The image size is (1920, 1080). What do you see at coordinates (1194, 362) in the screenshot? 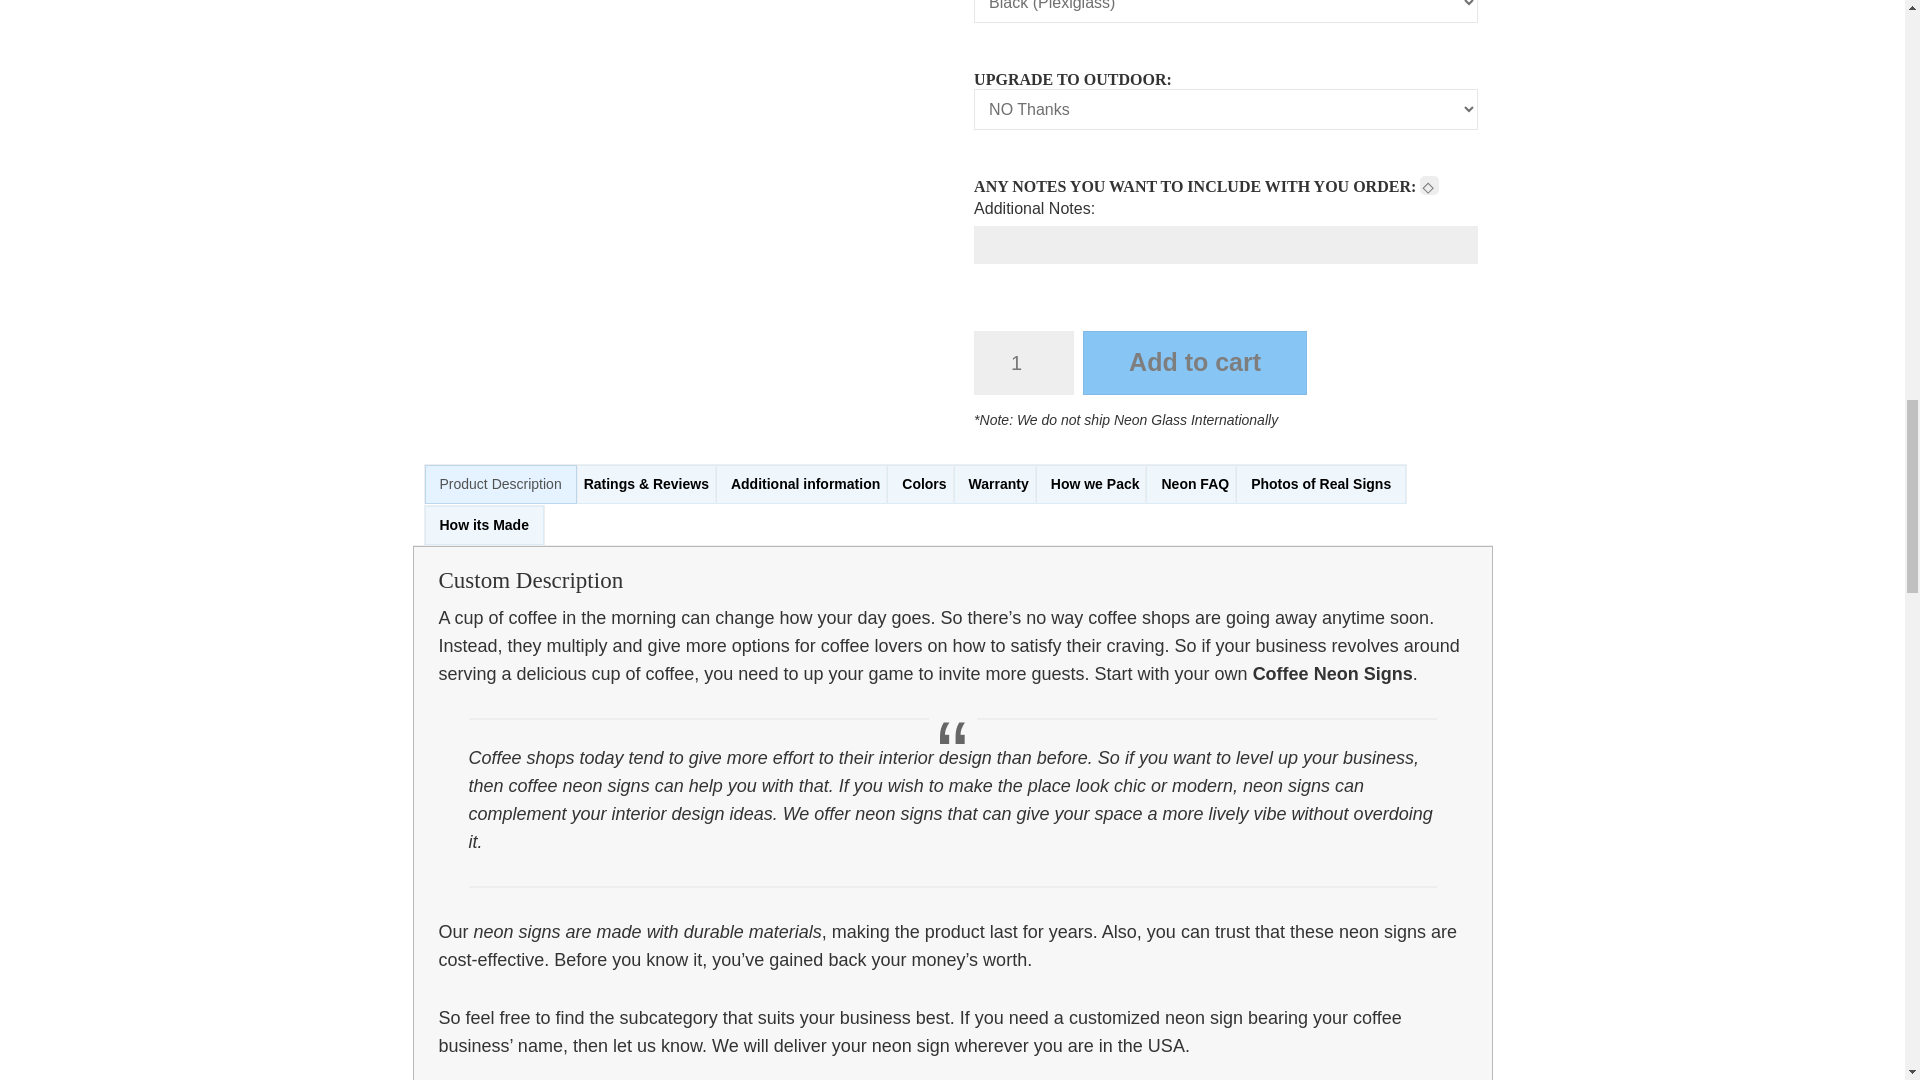
I see `Add to cart` at bounding box center [1194, 362].